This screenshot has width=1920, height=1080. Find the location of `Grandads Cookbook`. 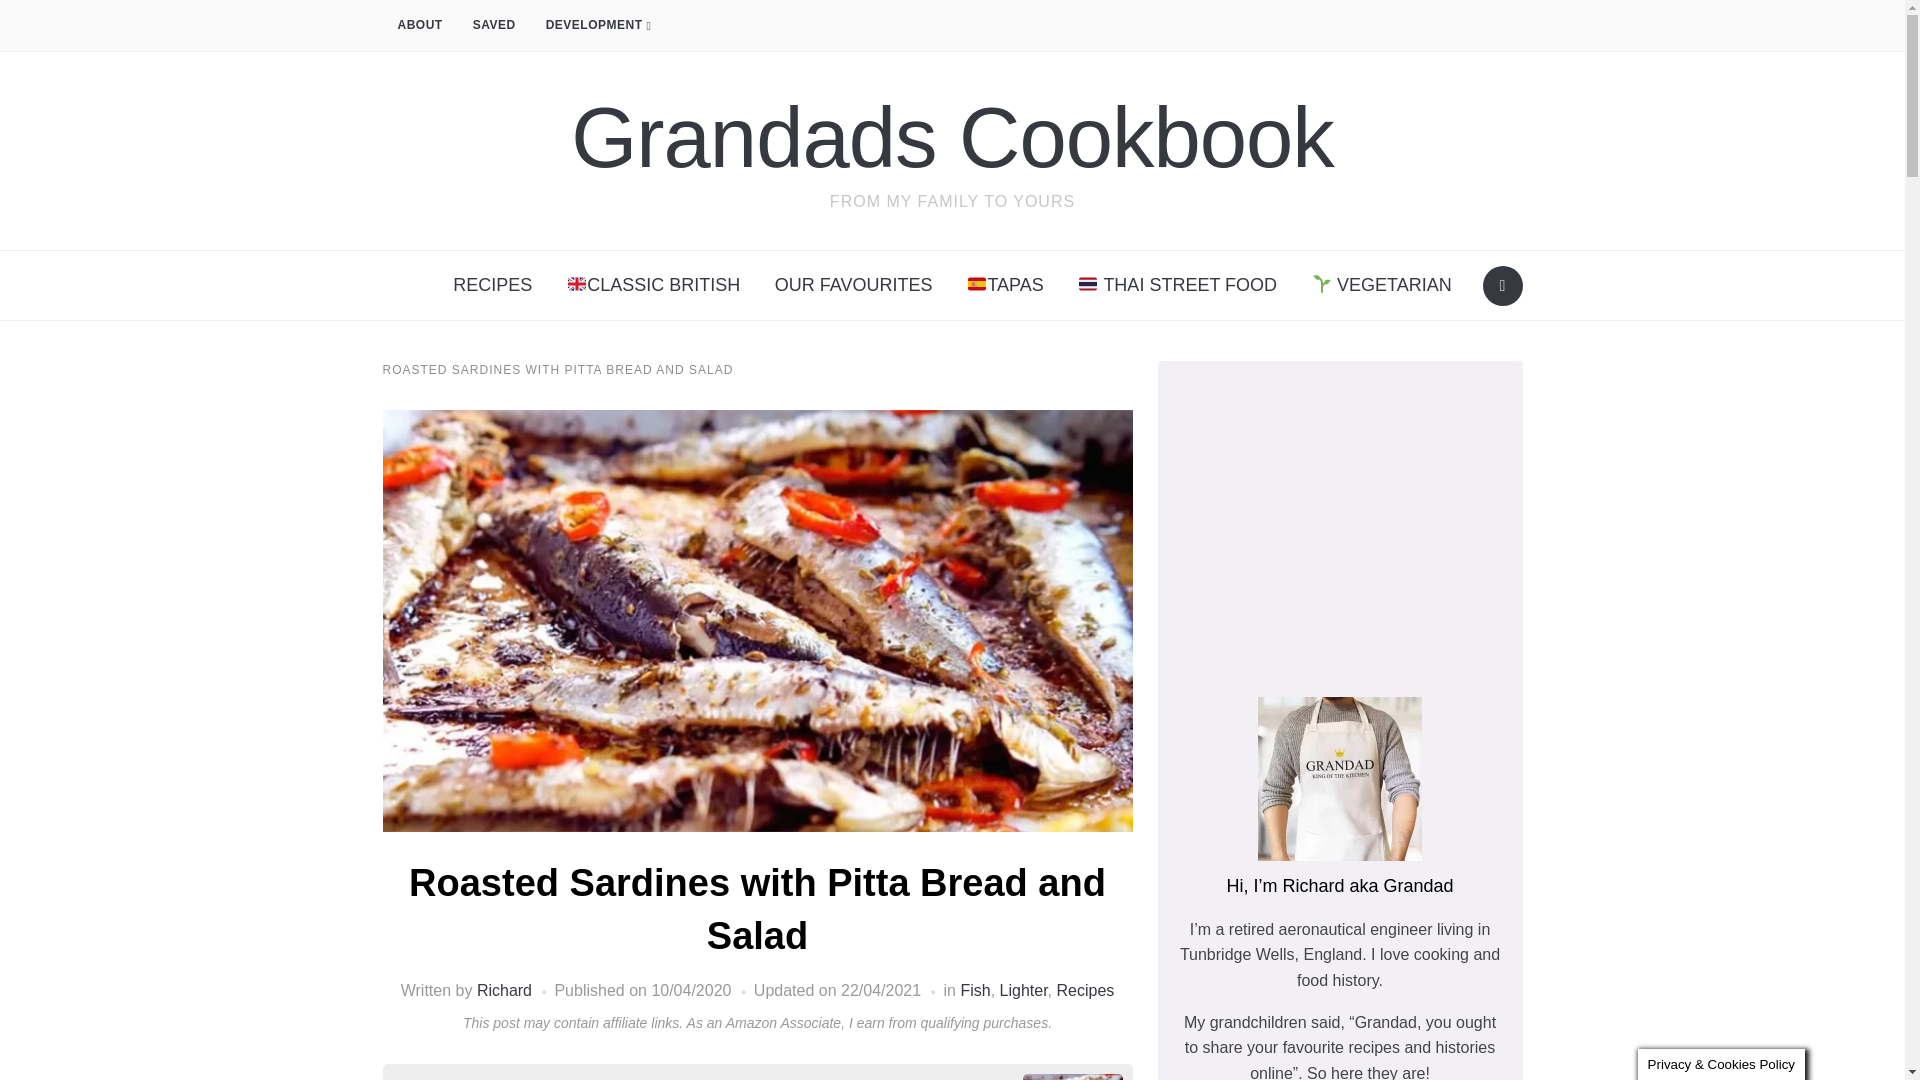

Grandads Cookbook is located at coordinates (952, 136).